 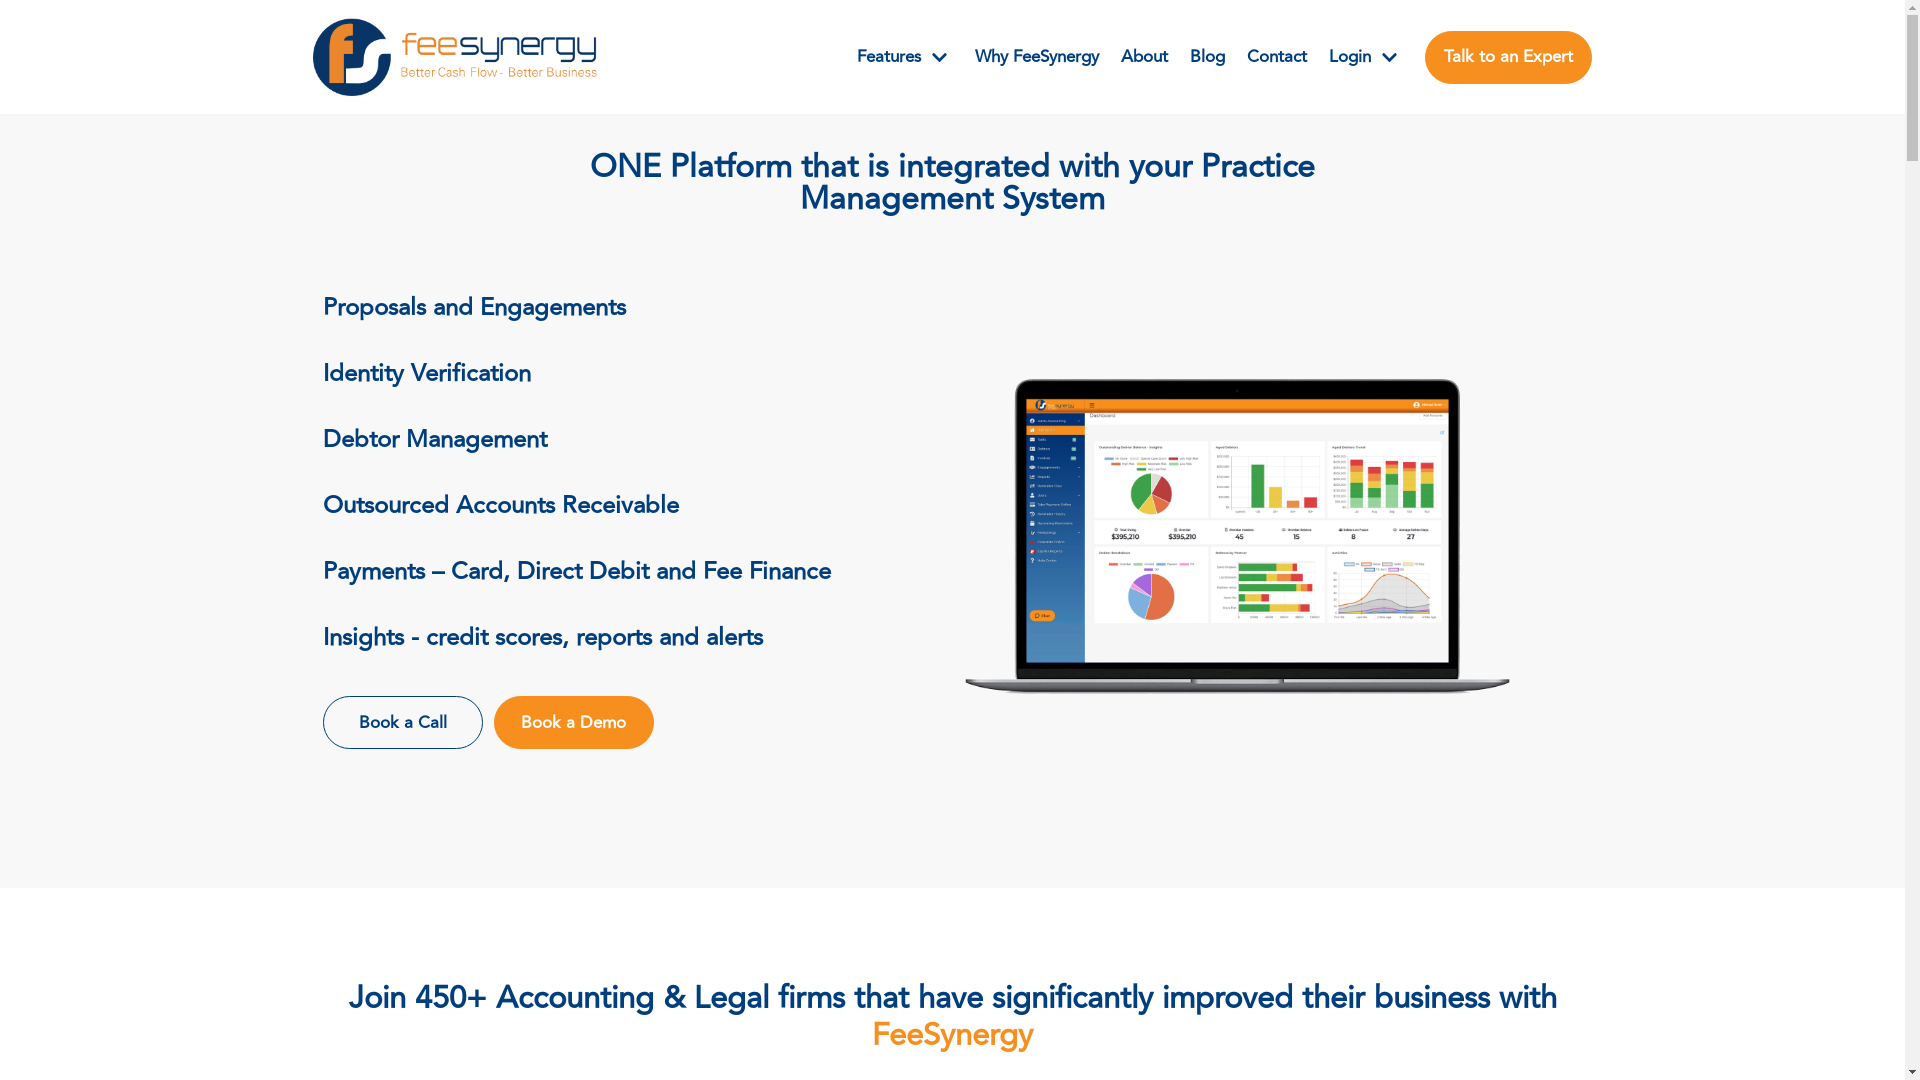 What do you see at coordinates (402, 722) in the screenshot?
I see `Book a Call` at bounding box center [402, 722].